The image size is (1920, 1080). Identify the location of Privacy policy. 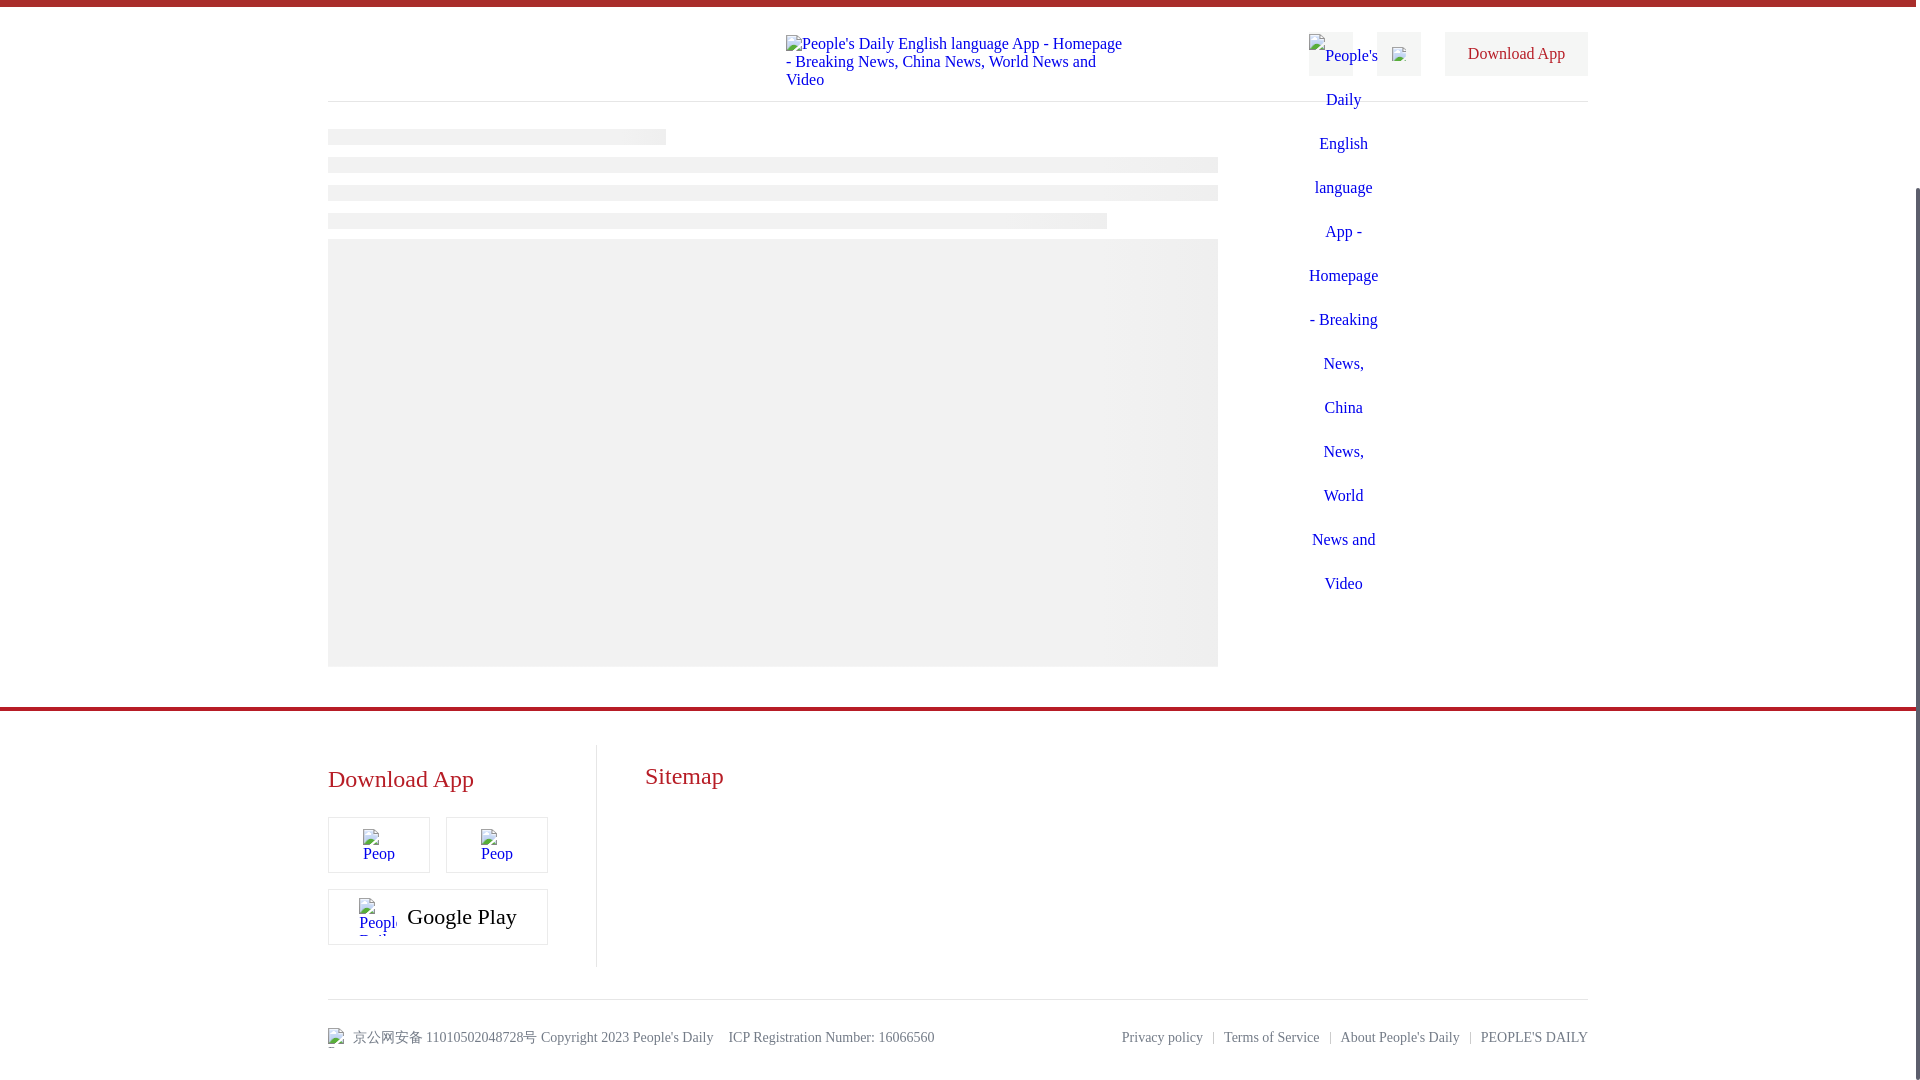
(1162, 1038).